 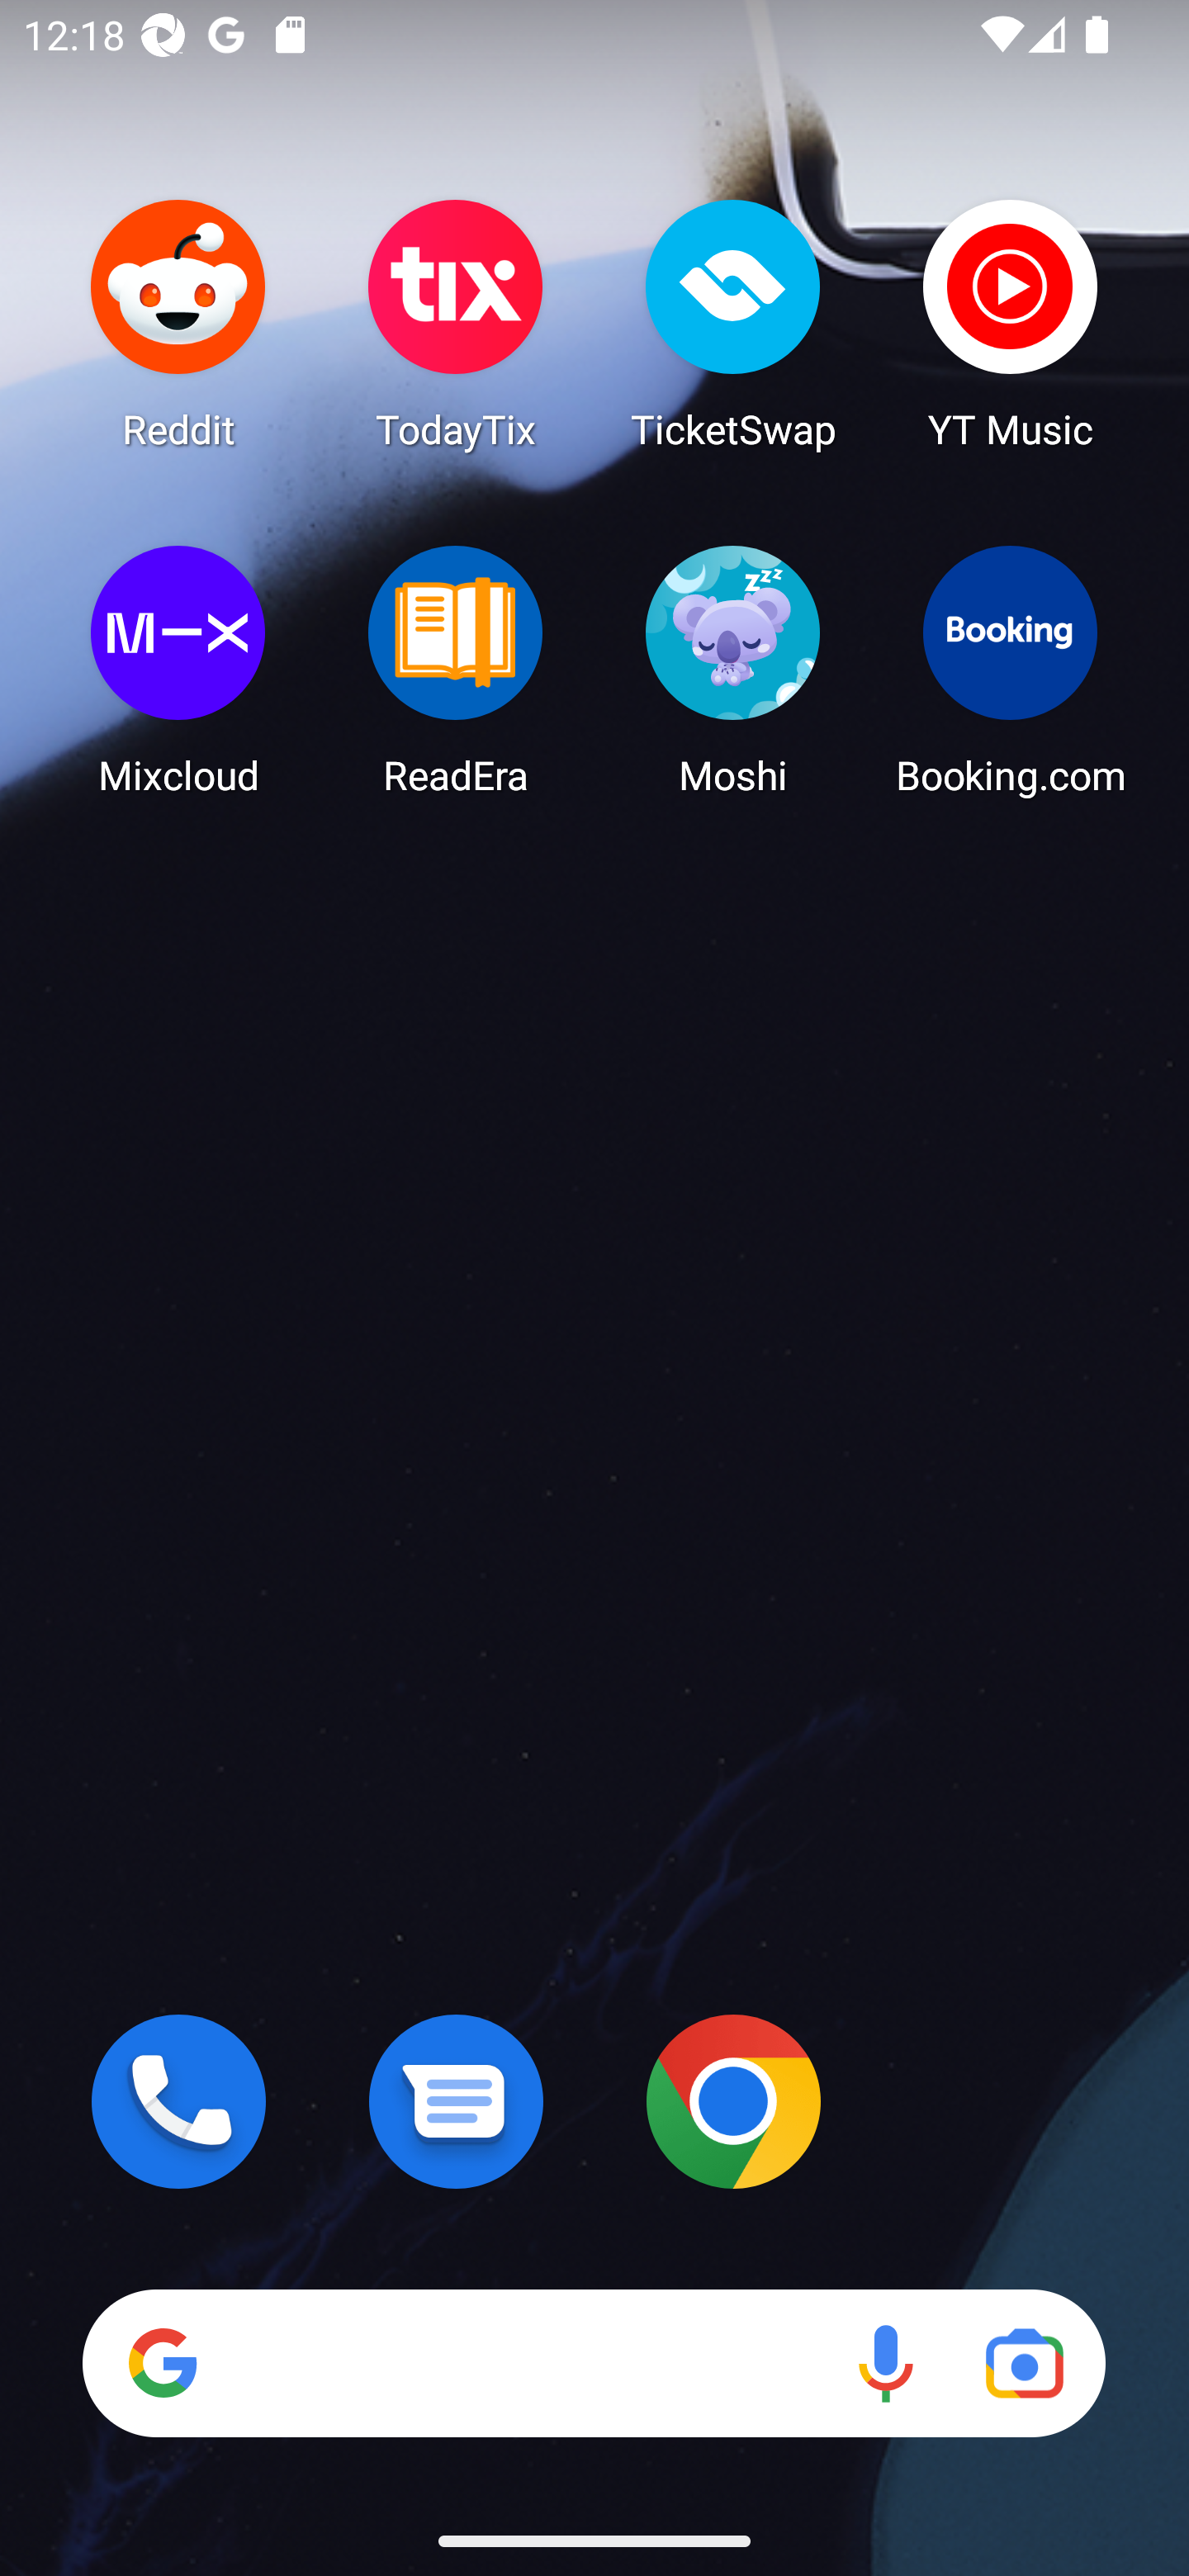 What do you see at coordinates (1024, 2363) in the screenshot?
I see `Google Lens` at bounding box center [1024, 2363].